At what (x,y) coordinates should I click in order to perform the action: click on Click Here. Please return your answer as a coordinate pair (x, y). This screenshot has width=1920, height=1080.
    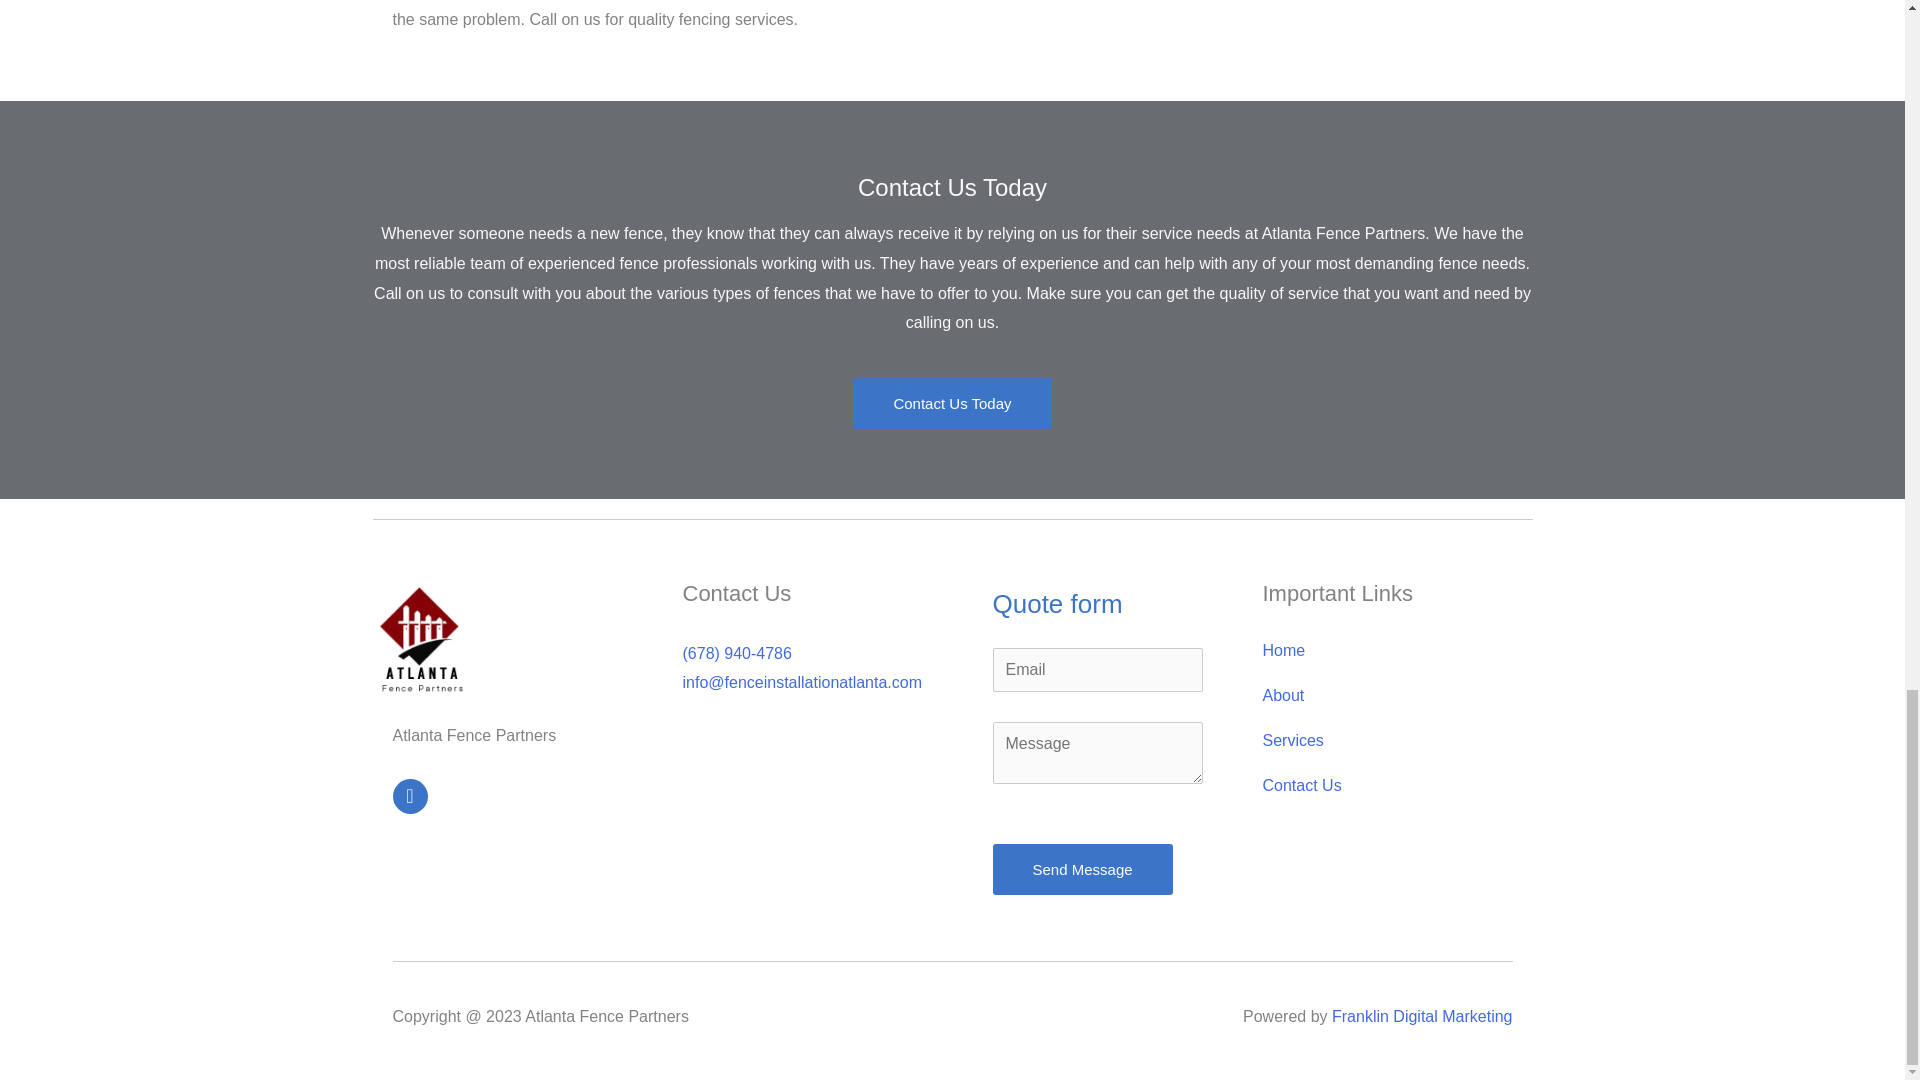
    Looking at the image, I should click on (951, 403).